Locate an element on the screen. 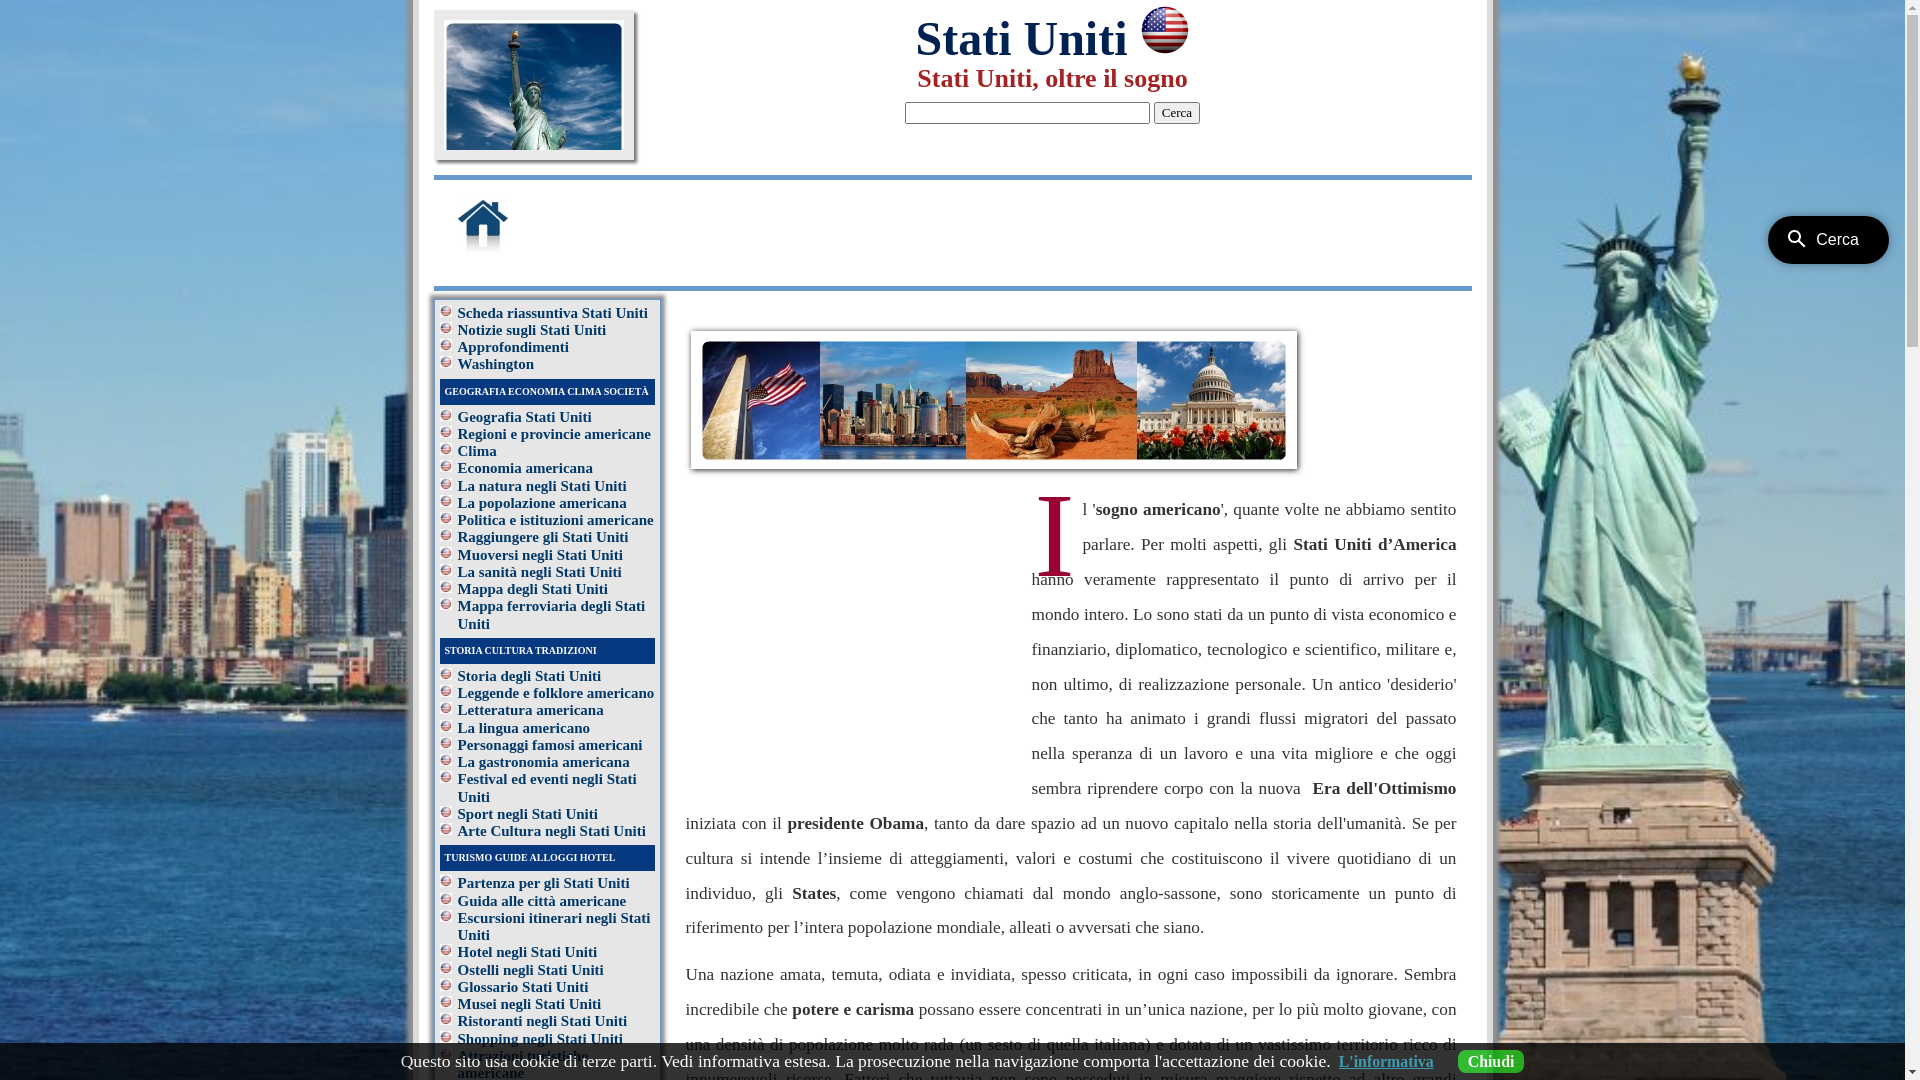  Ostelli negli Stati Uniti is located at coordinates (531, 970).